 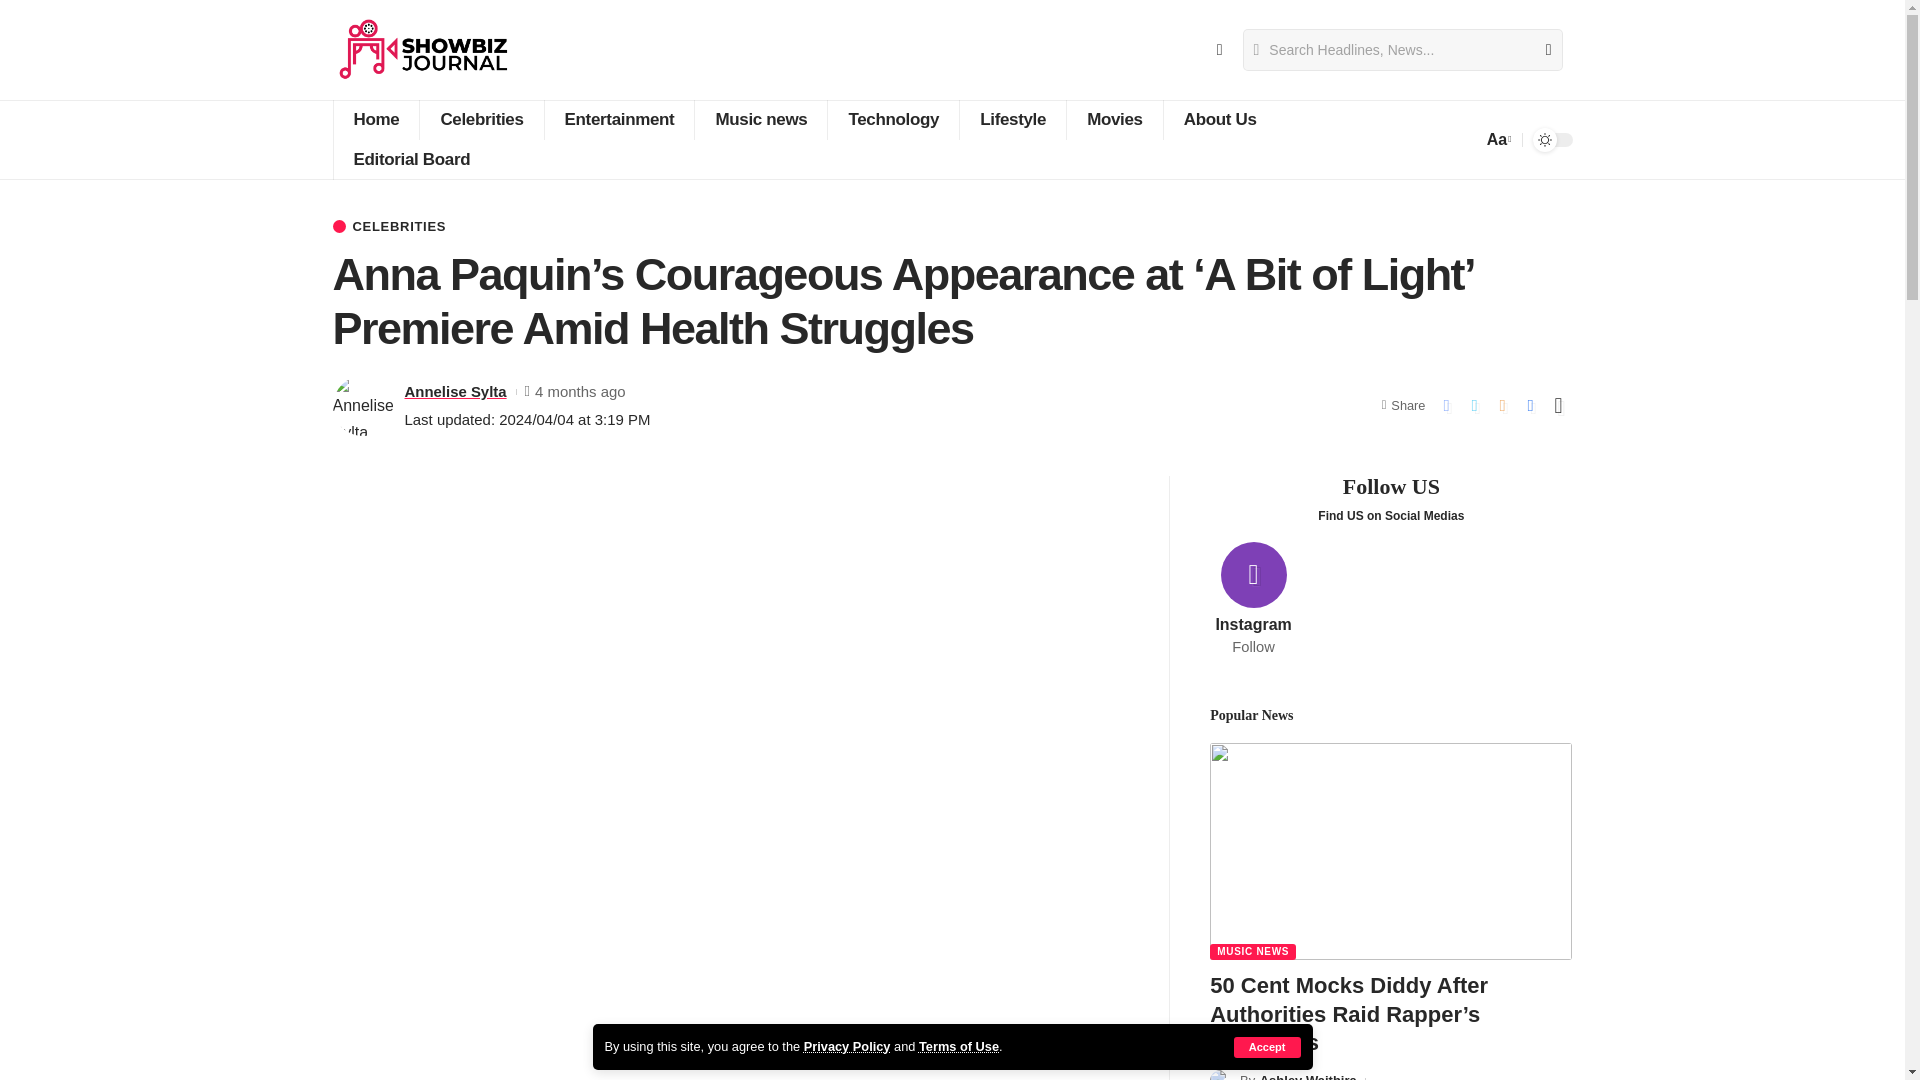 I want to click on Lifestyle, so click(x=1012, y=120).